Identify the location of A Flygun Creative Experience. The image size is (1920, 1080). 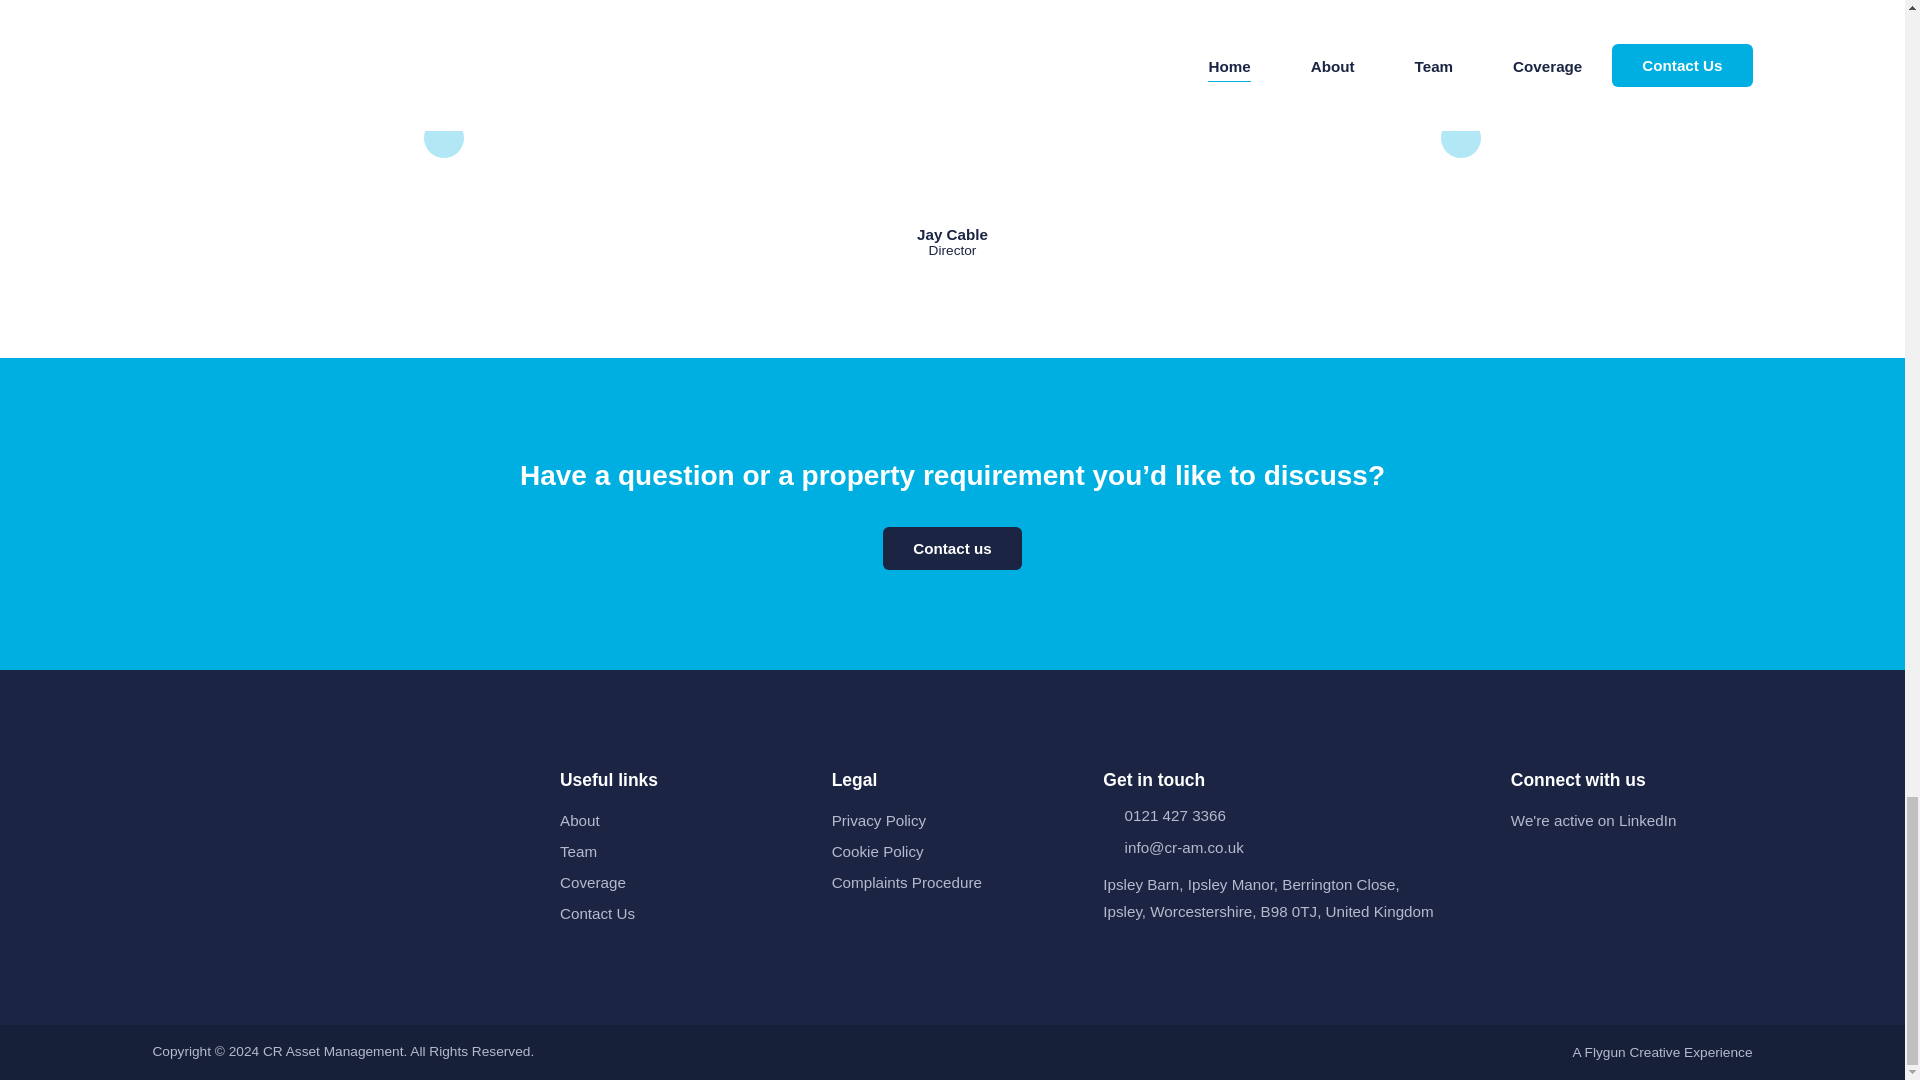
(1662, 1052).